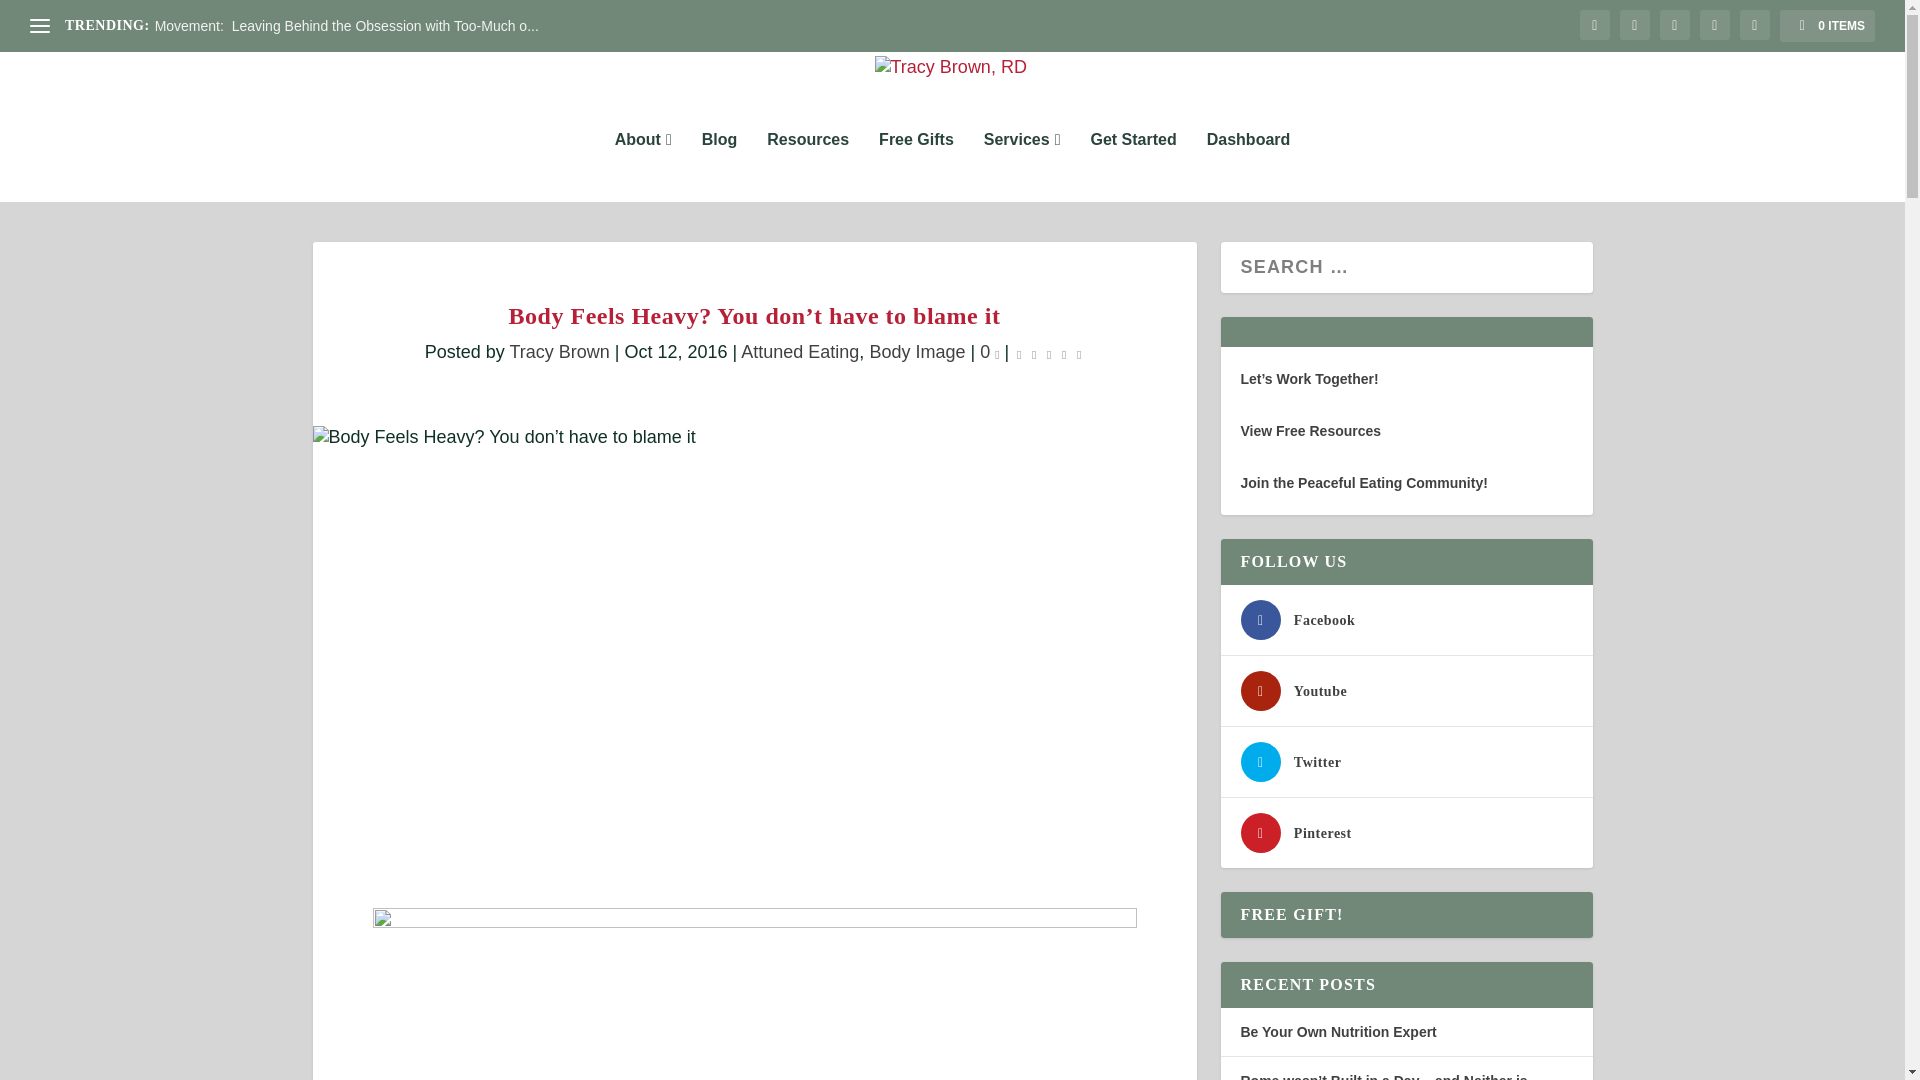 The height and width of the screenshot is (1080, 1920). I want to click on Dashboard, so click(1248, 166).